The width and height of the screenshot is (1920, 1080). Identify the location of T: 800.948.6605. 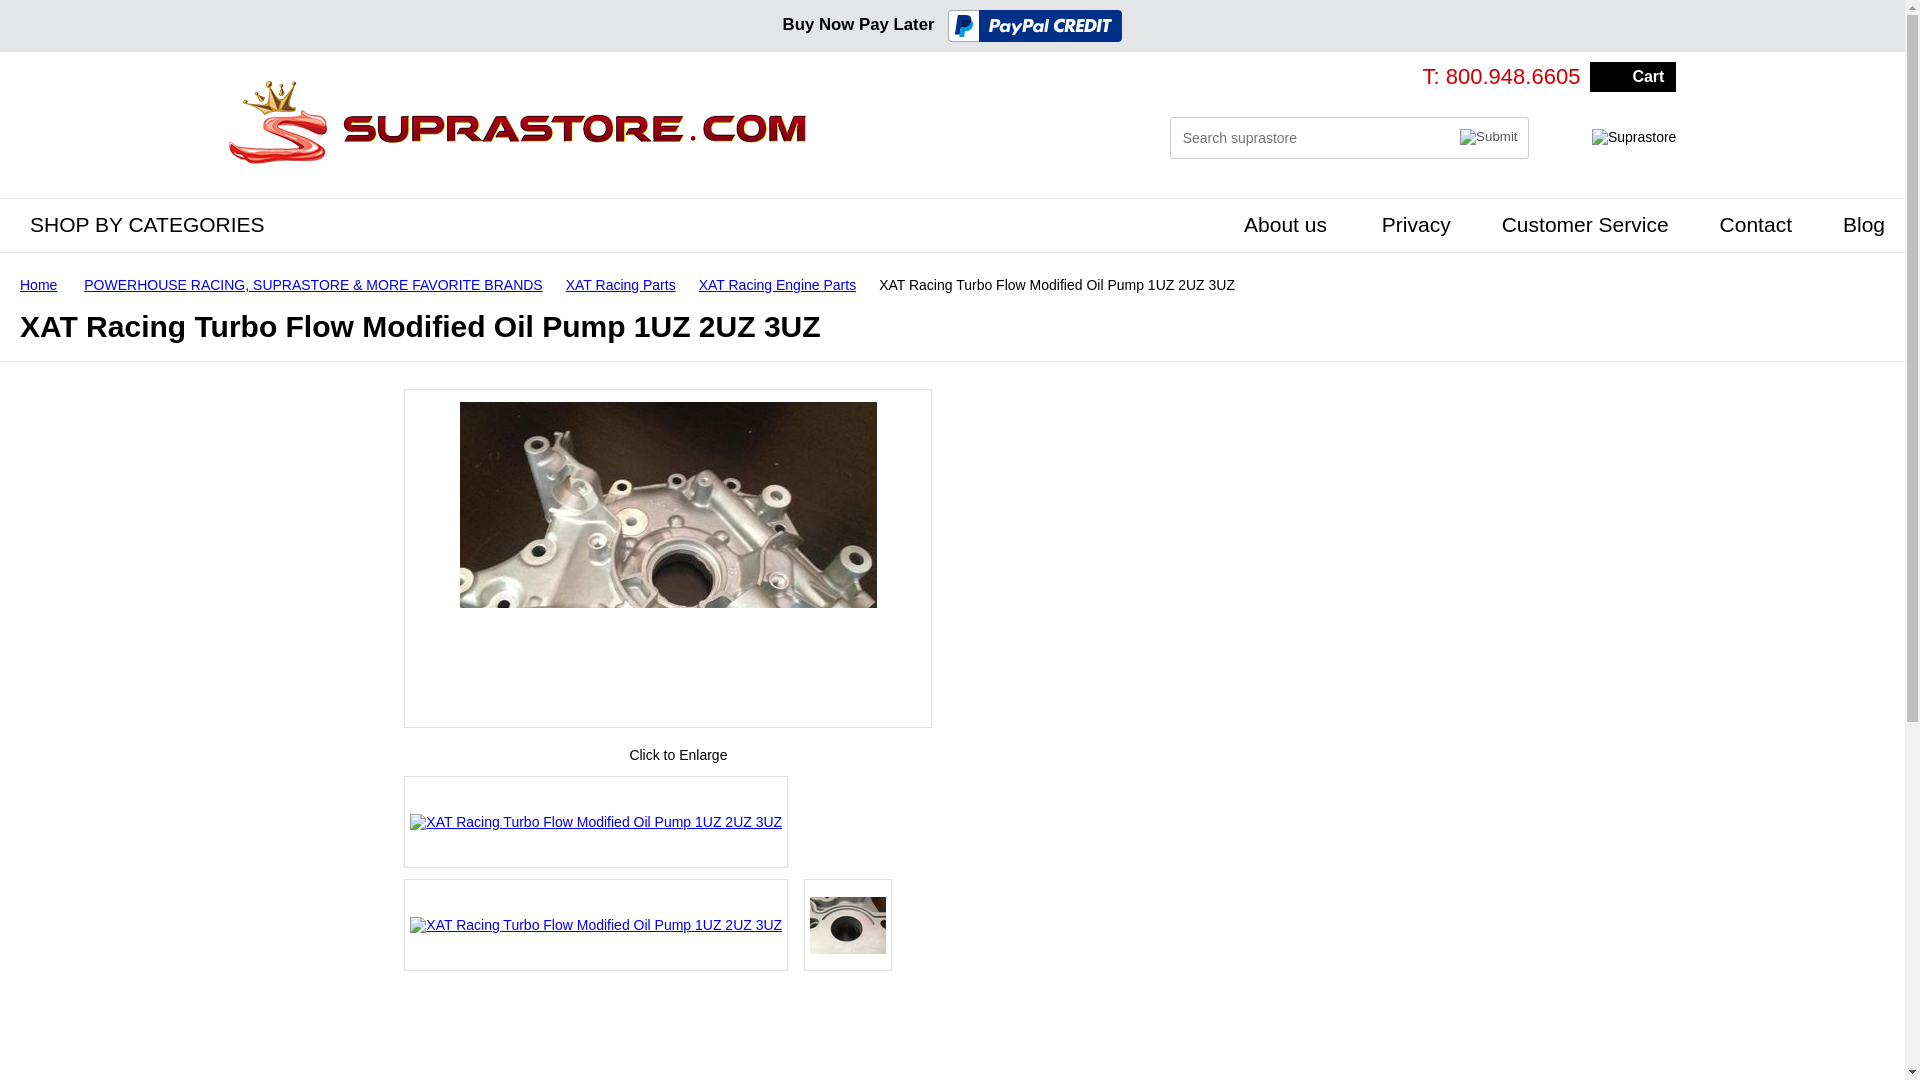
(1501, 76).